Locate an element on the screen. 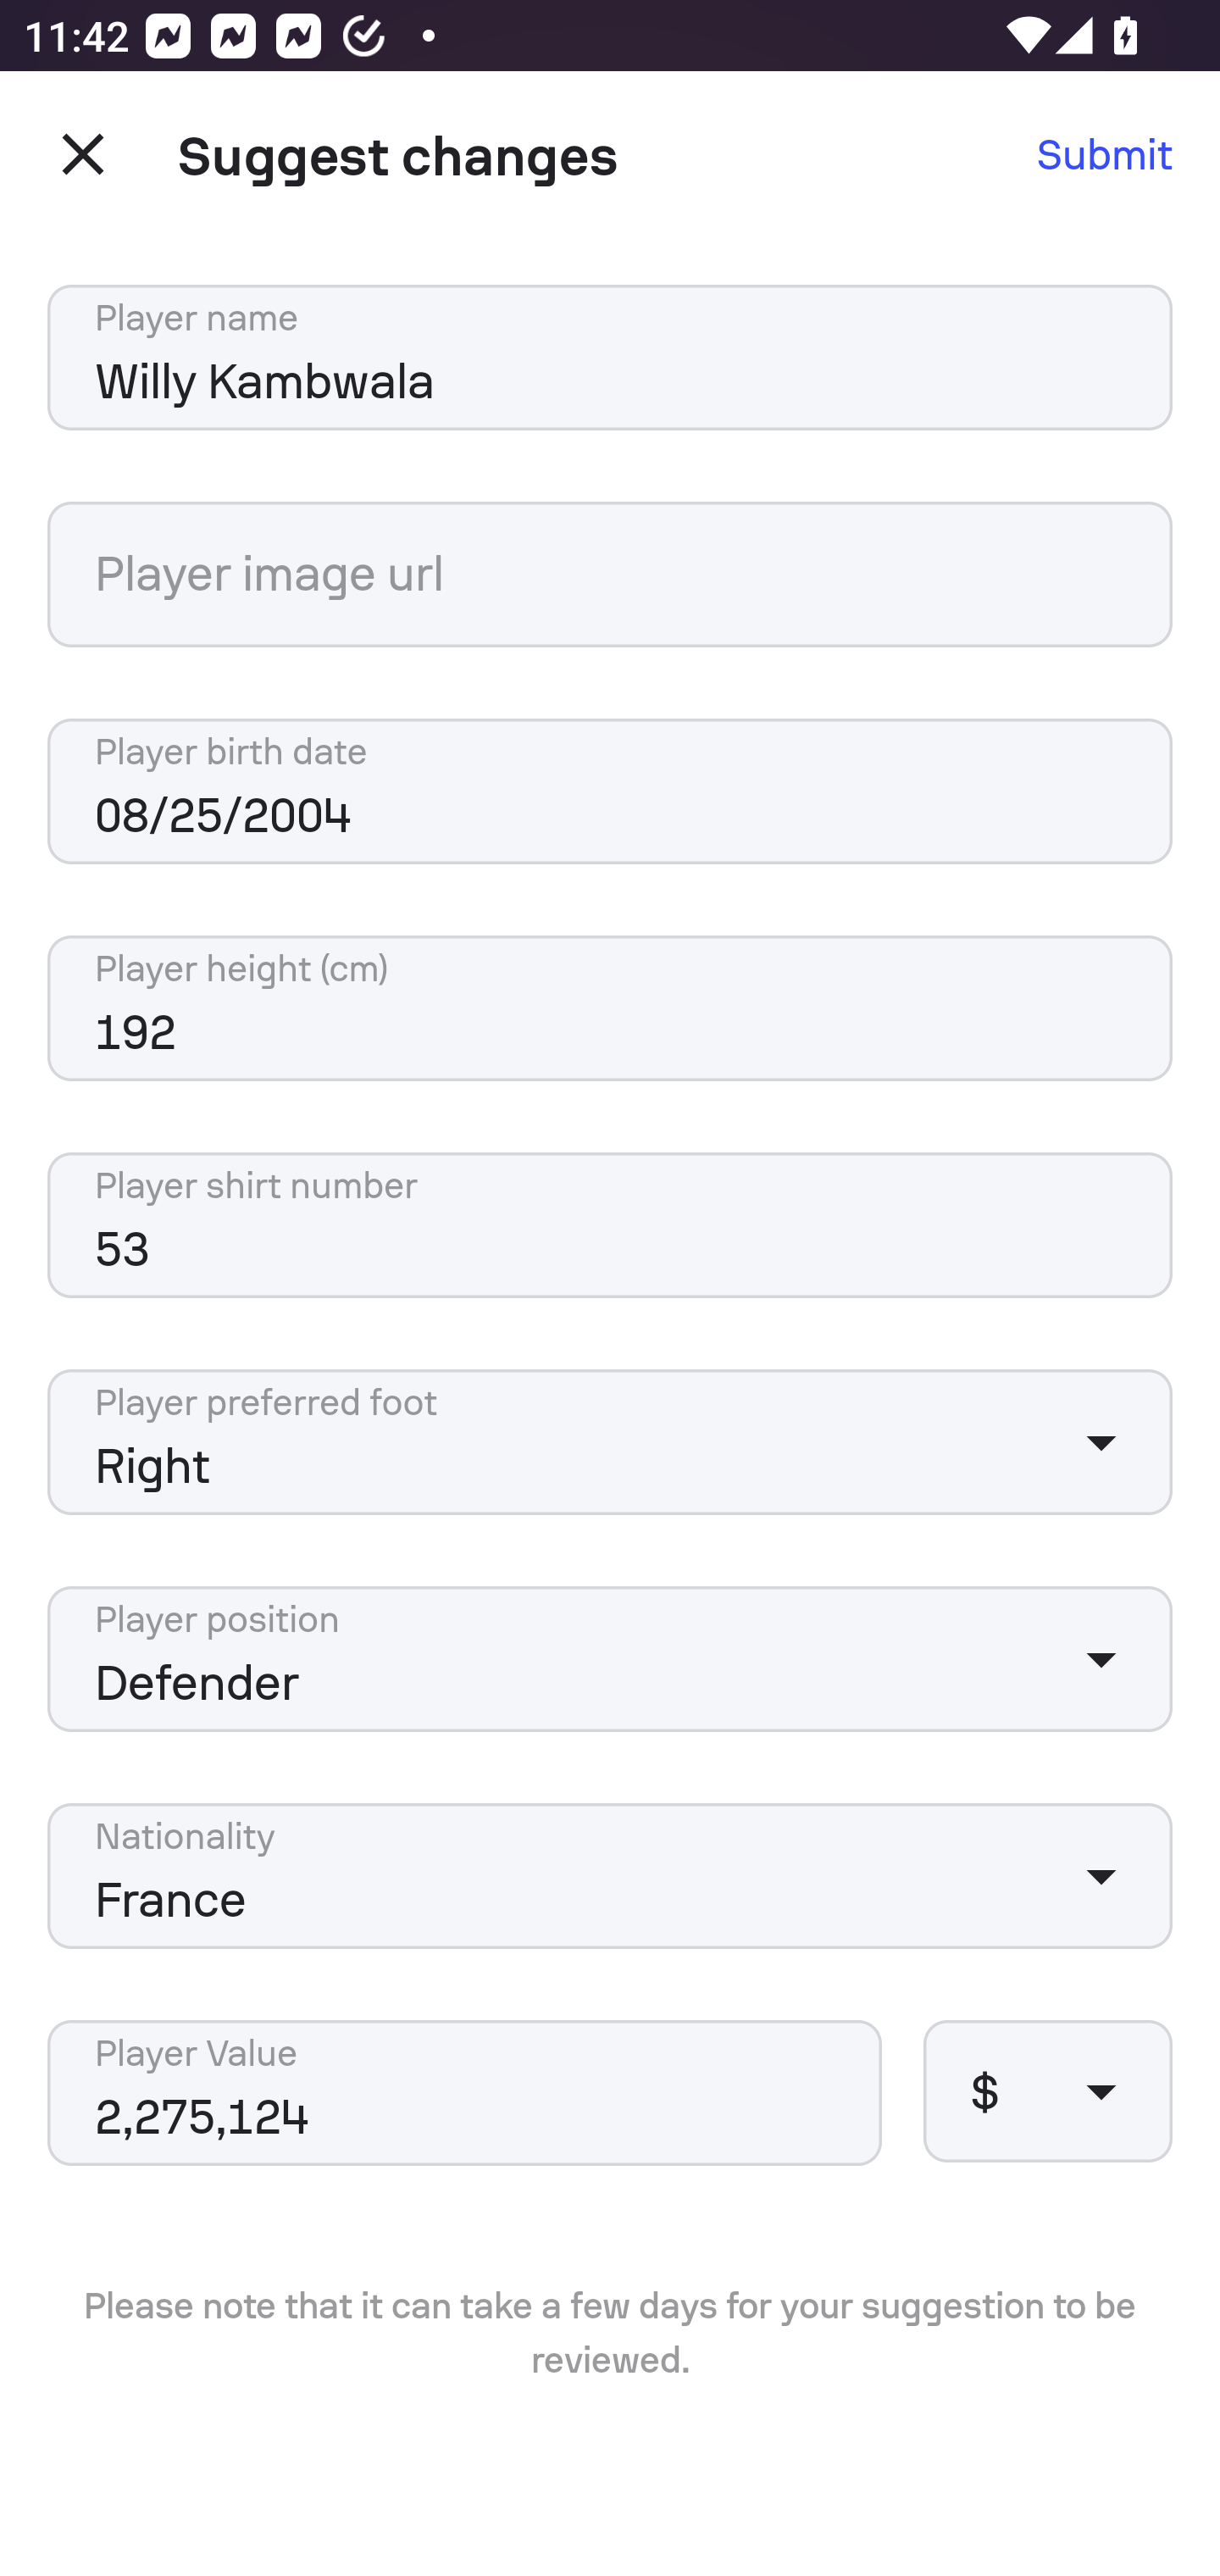 The height and width of the screenshot is (2576, 1220). France is located at coordinates (610, 1876).